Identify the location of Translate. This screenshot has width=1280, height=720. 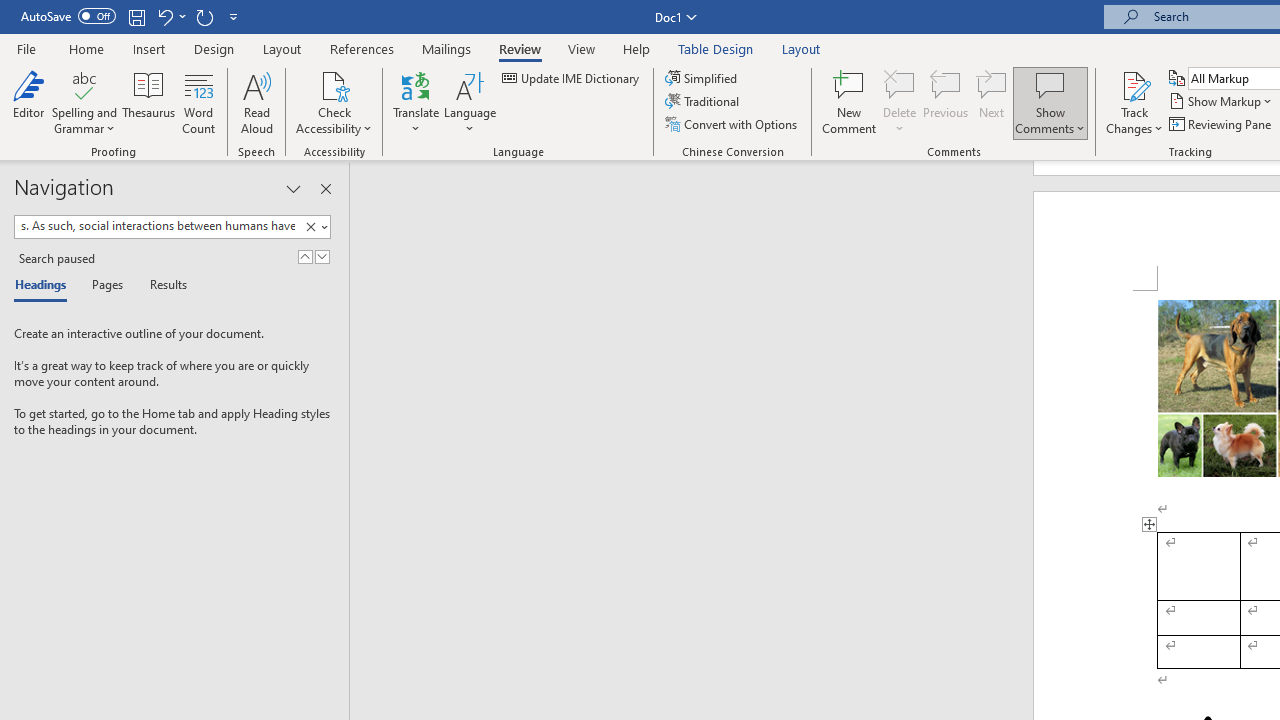
(416, 102).